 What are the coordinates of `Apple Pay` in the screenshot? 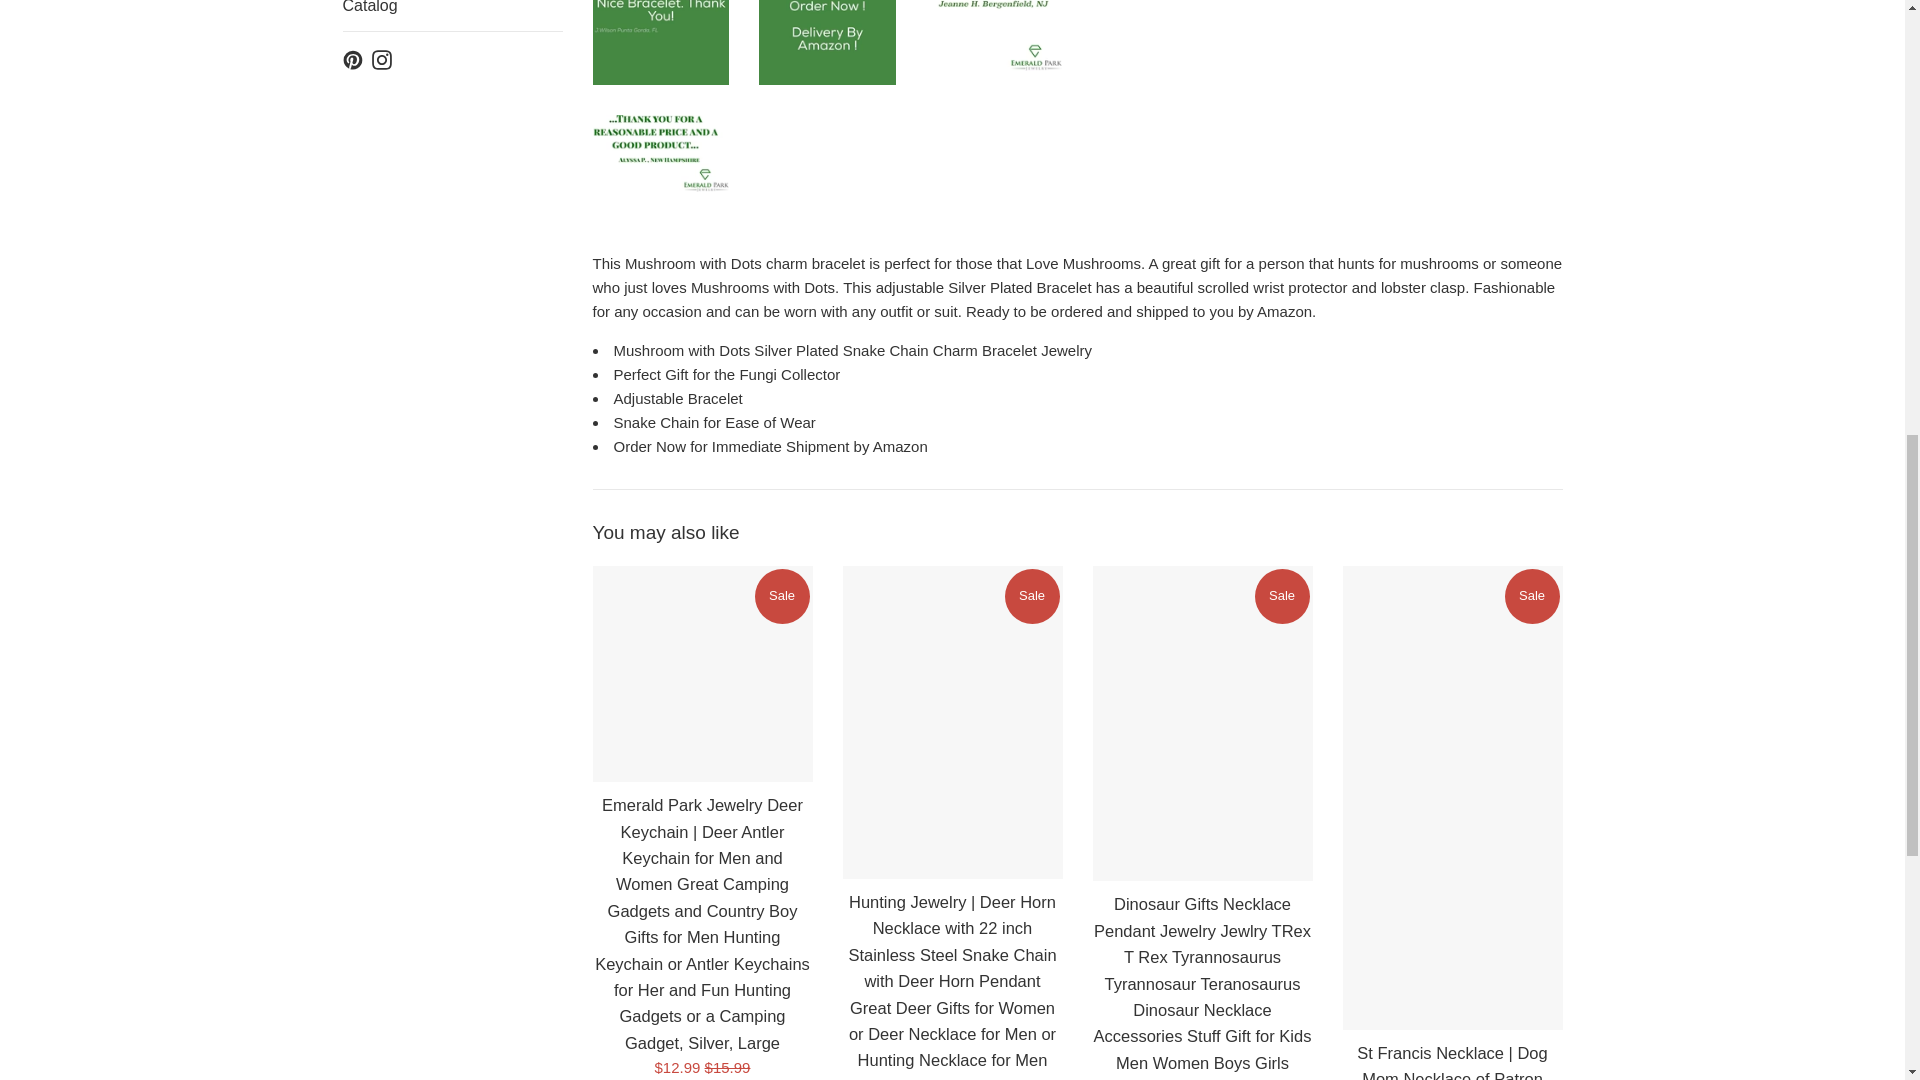 It's located at (1242, 1038).